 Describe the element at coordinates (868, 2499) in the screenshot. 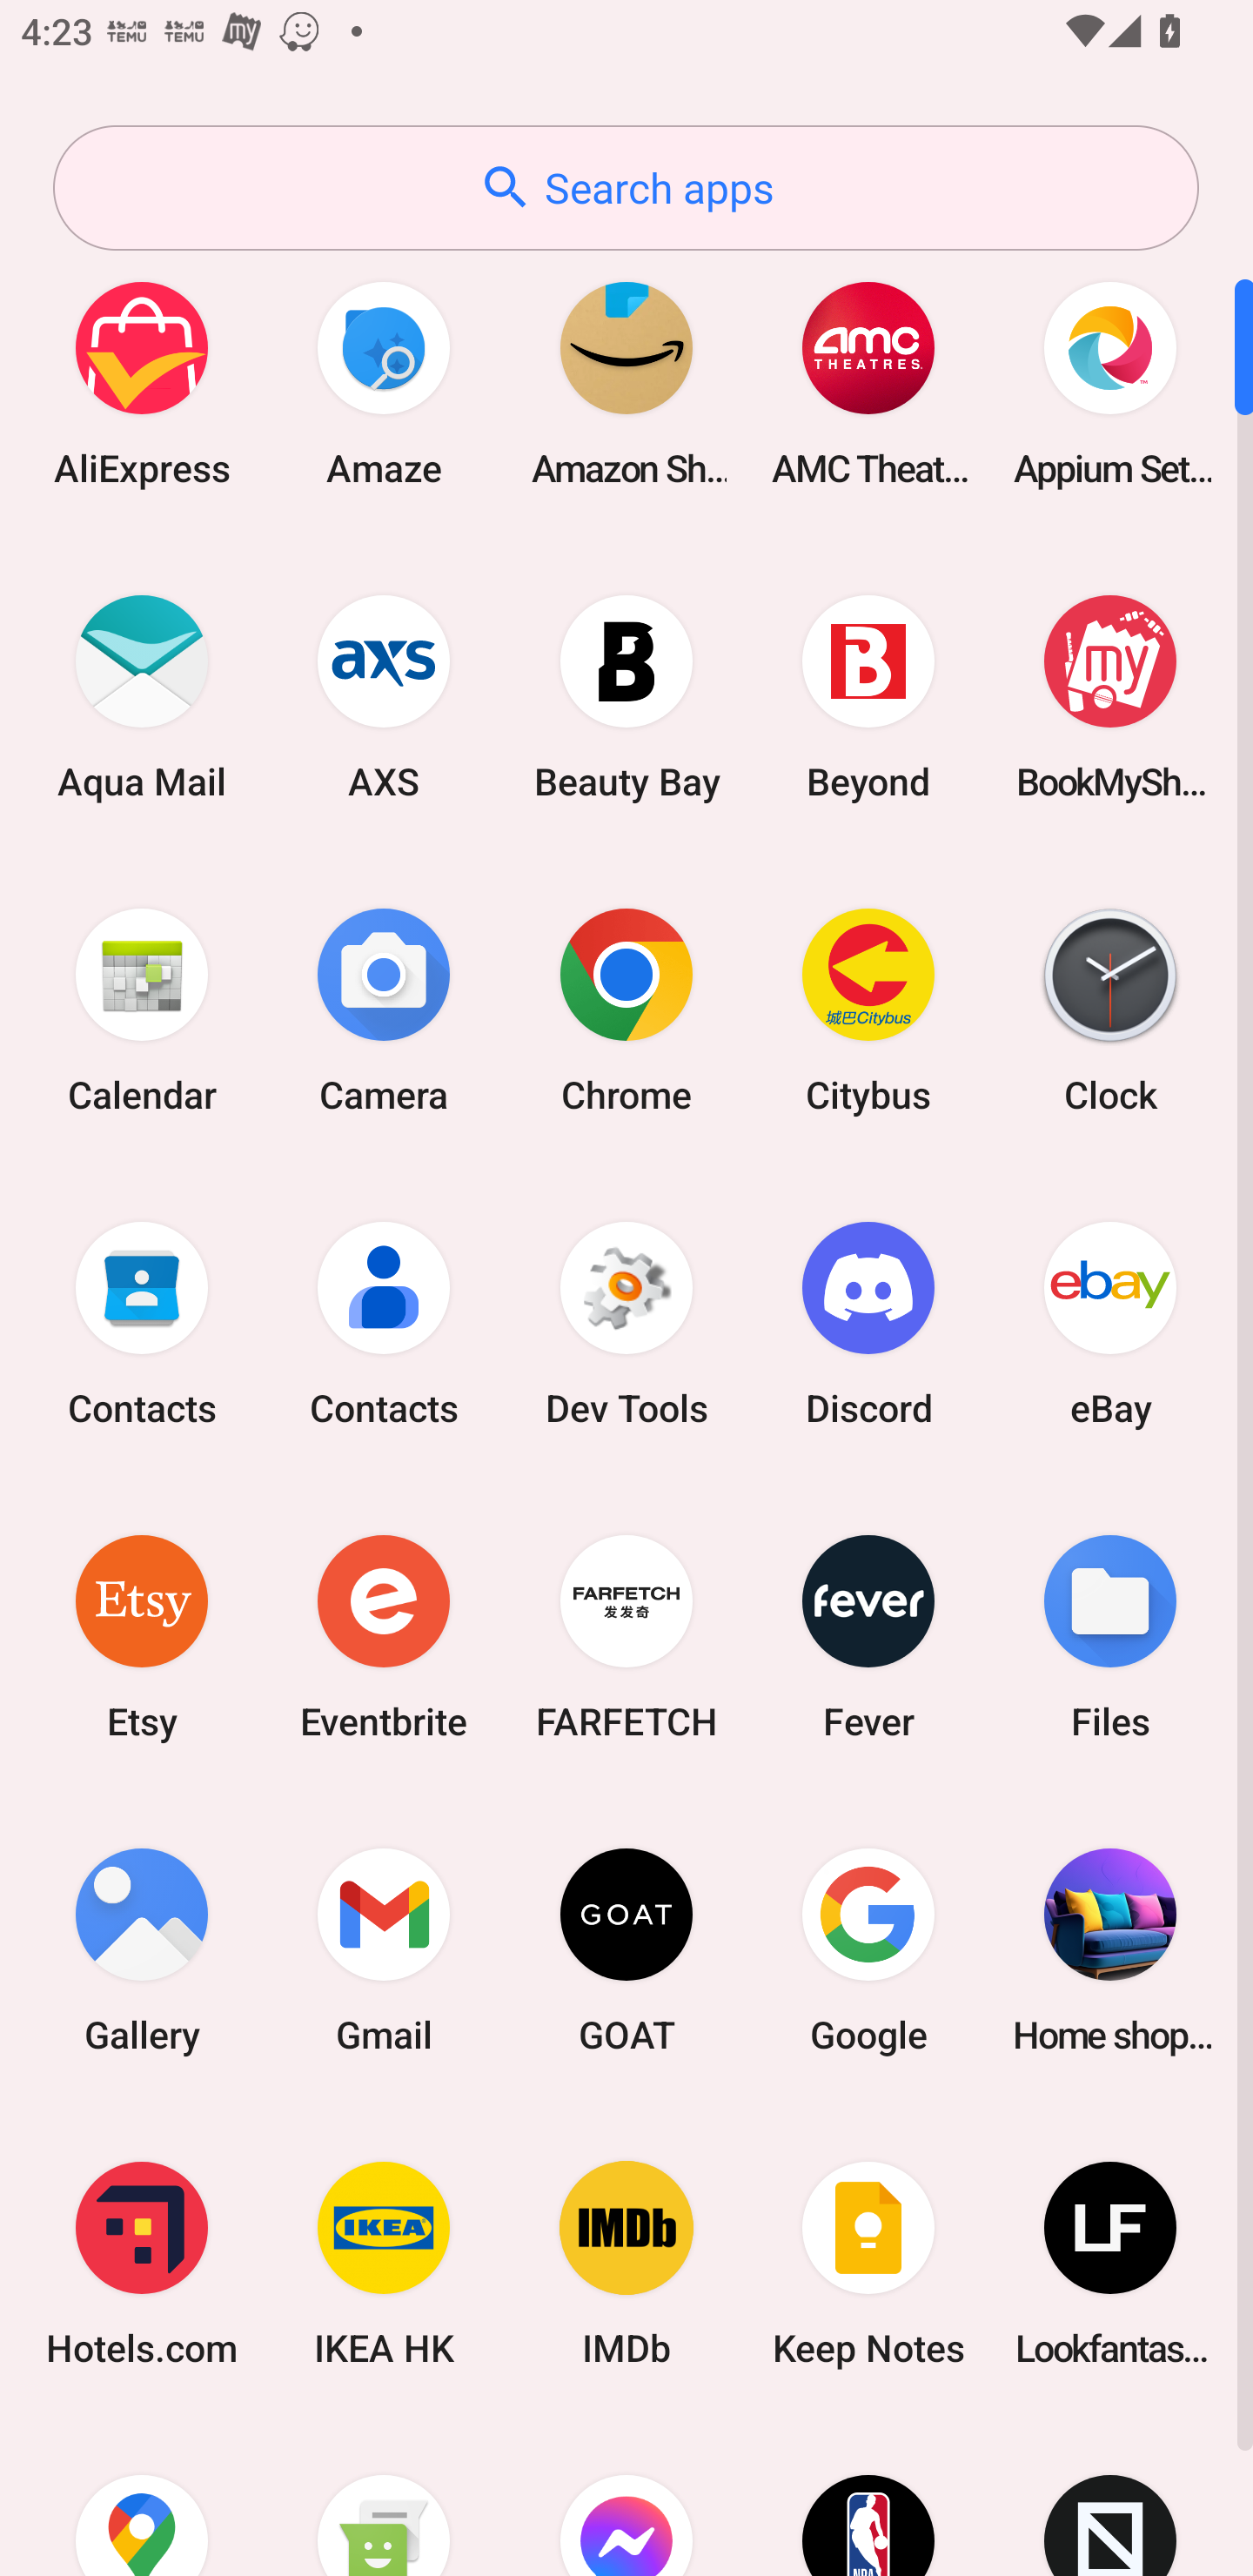

I see `NBA` at that location.